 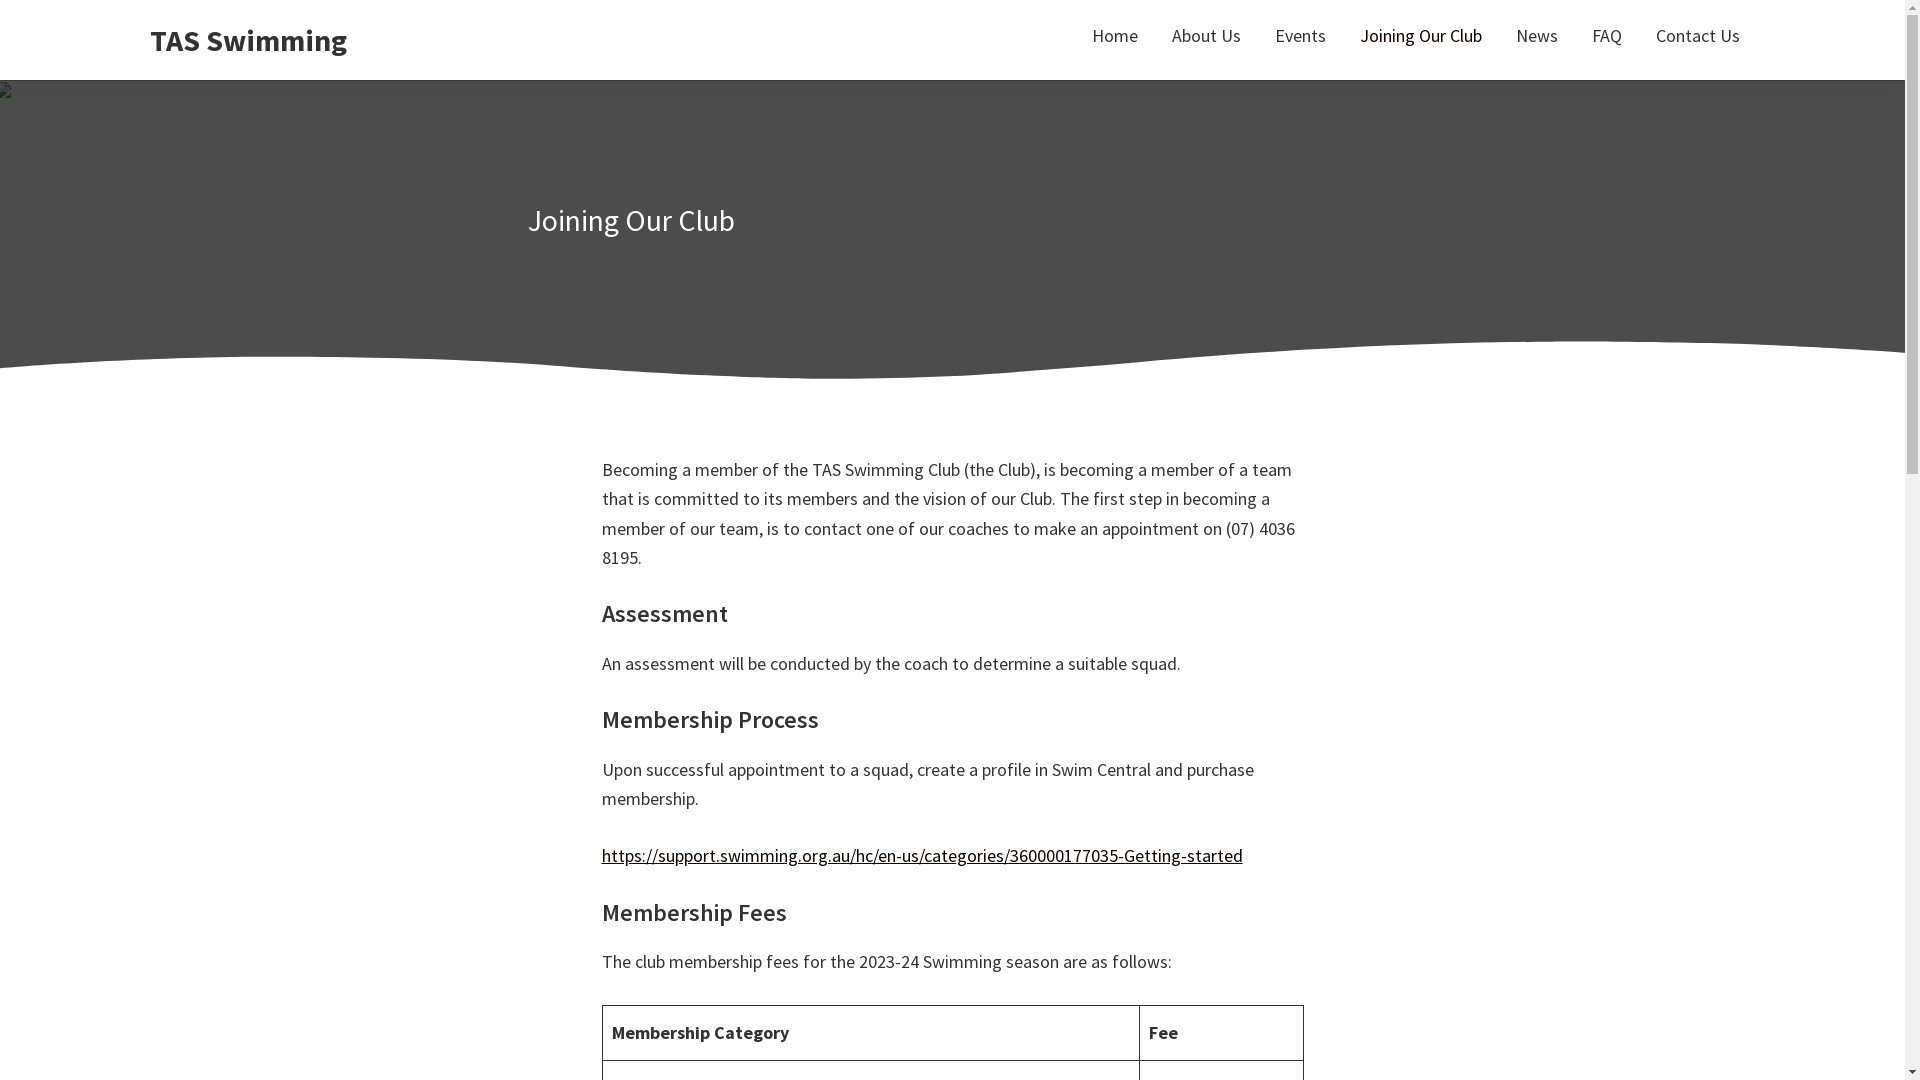 What do you see at coordinates (1698, 36) in the screenshot?
I see `Contact Us` at bounding box center [1698, 36].